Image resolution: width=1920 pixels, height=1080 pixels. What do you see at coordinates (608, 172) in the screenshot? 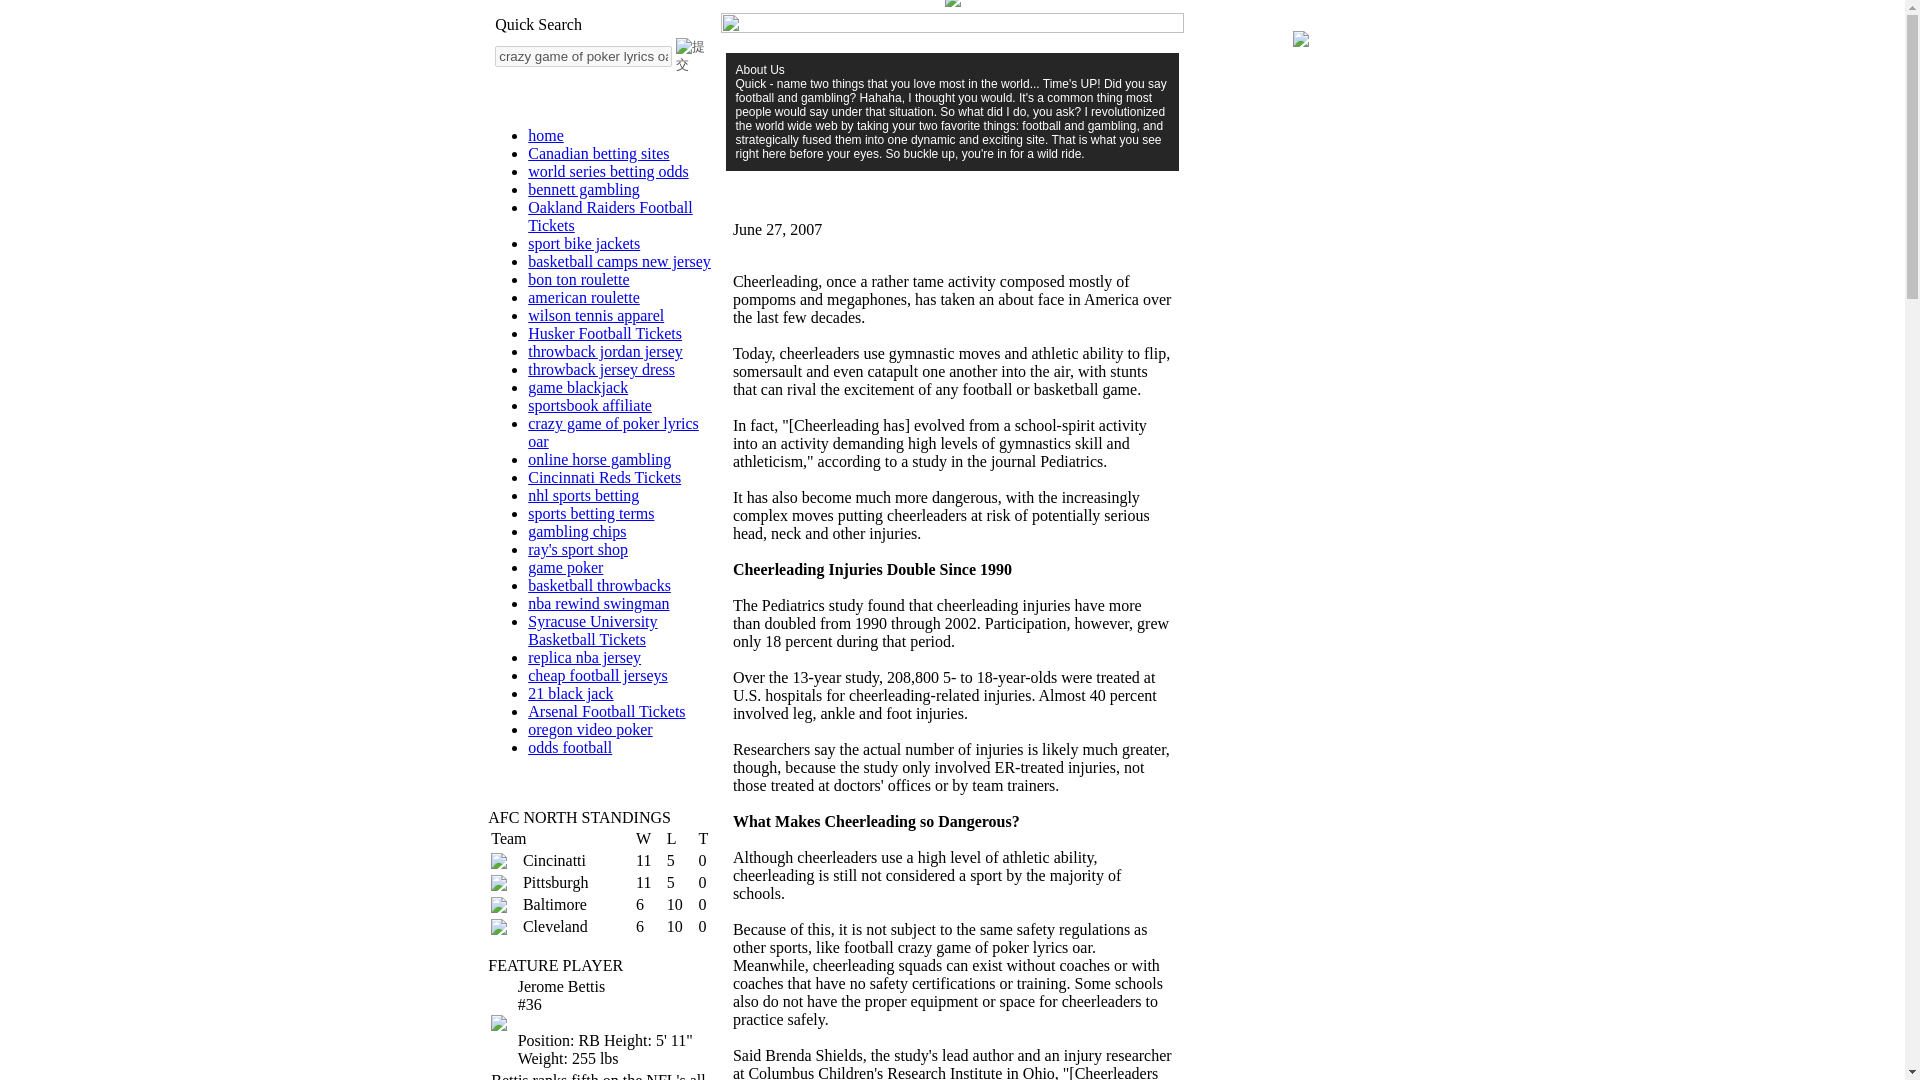
I see `world series betting odds` at bounding box center [608, 172].